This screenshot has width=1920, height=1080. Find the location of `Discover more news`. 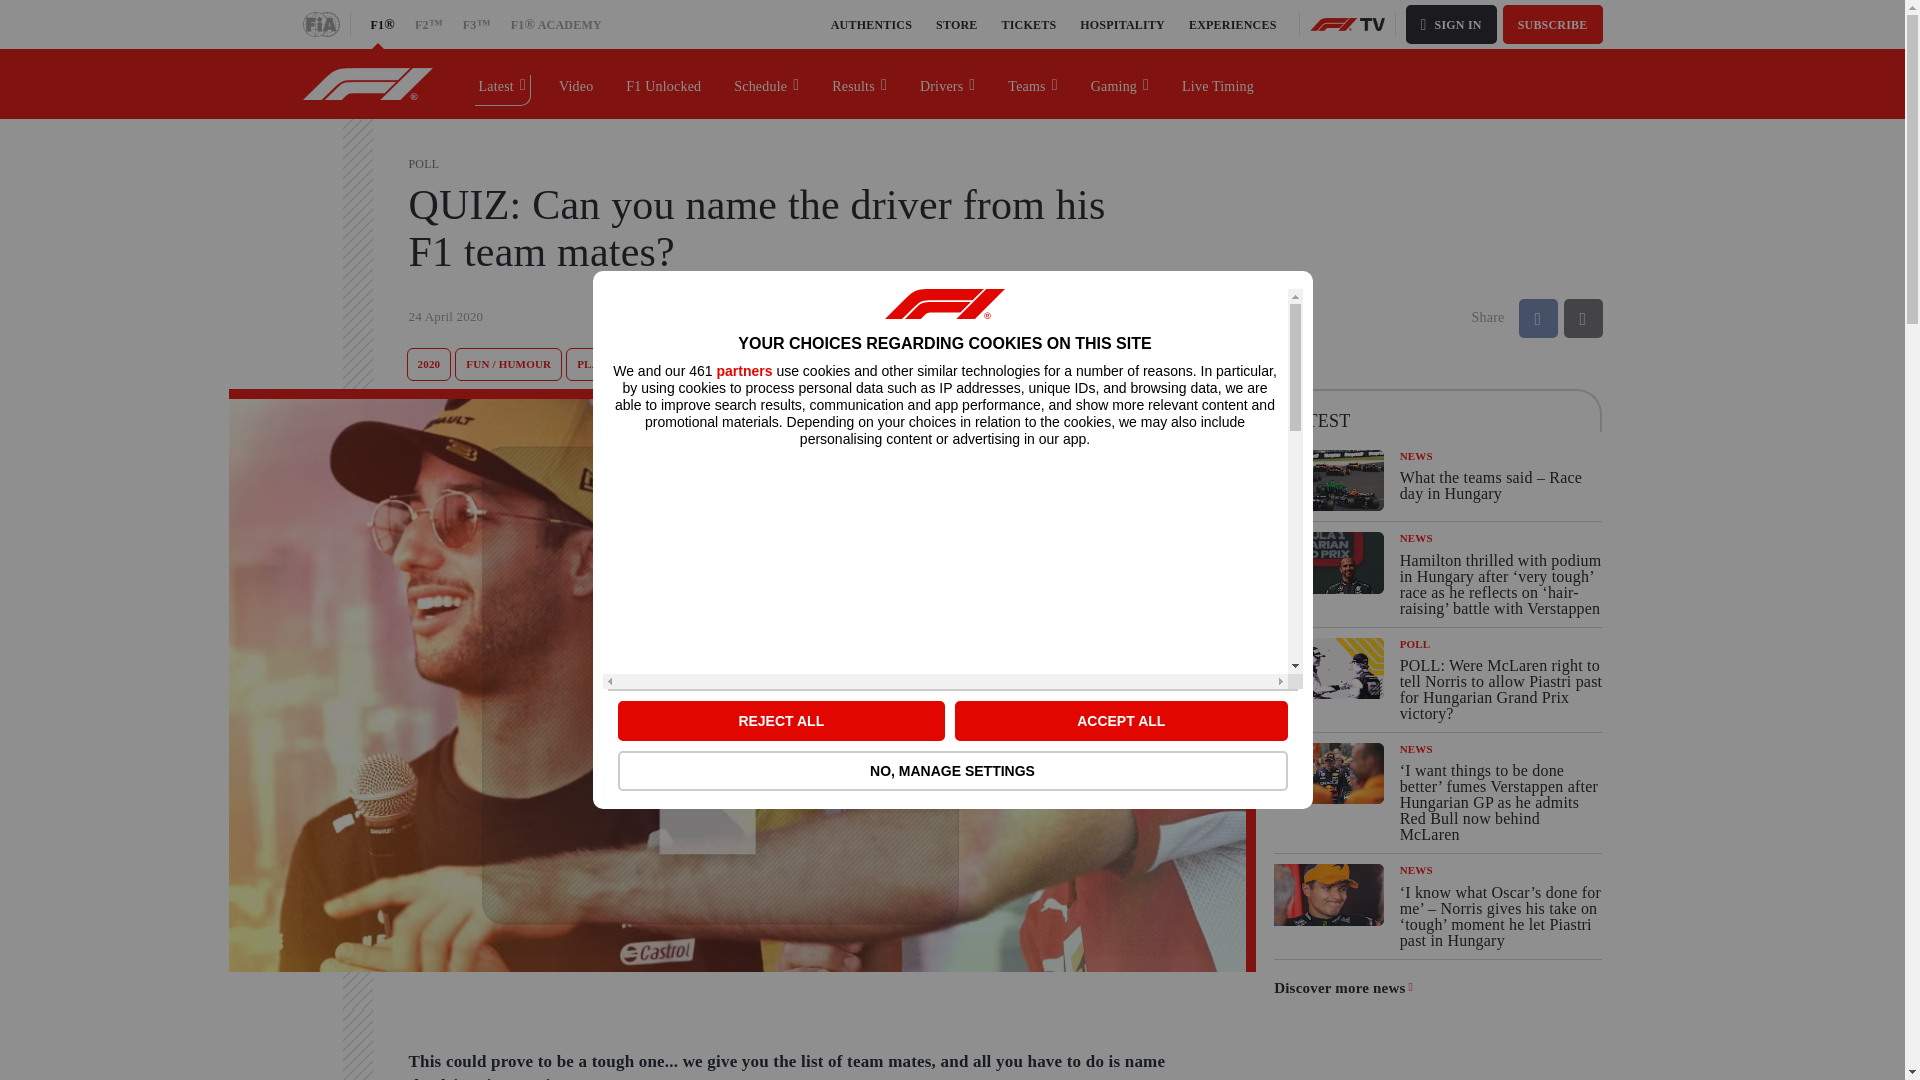

Discover more news is located at coordinates (1344, 988).